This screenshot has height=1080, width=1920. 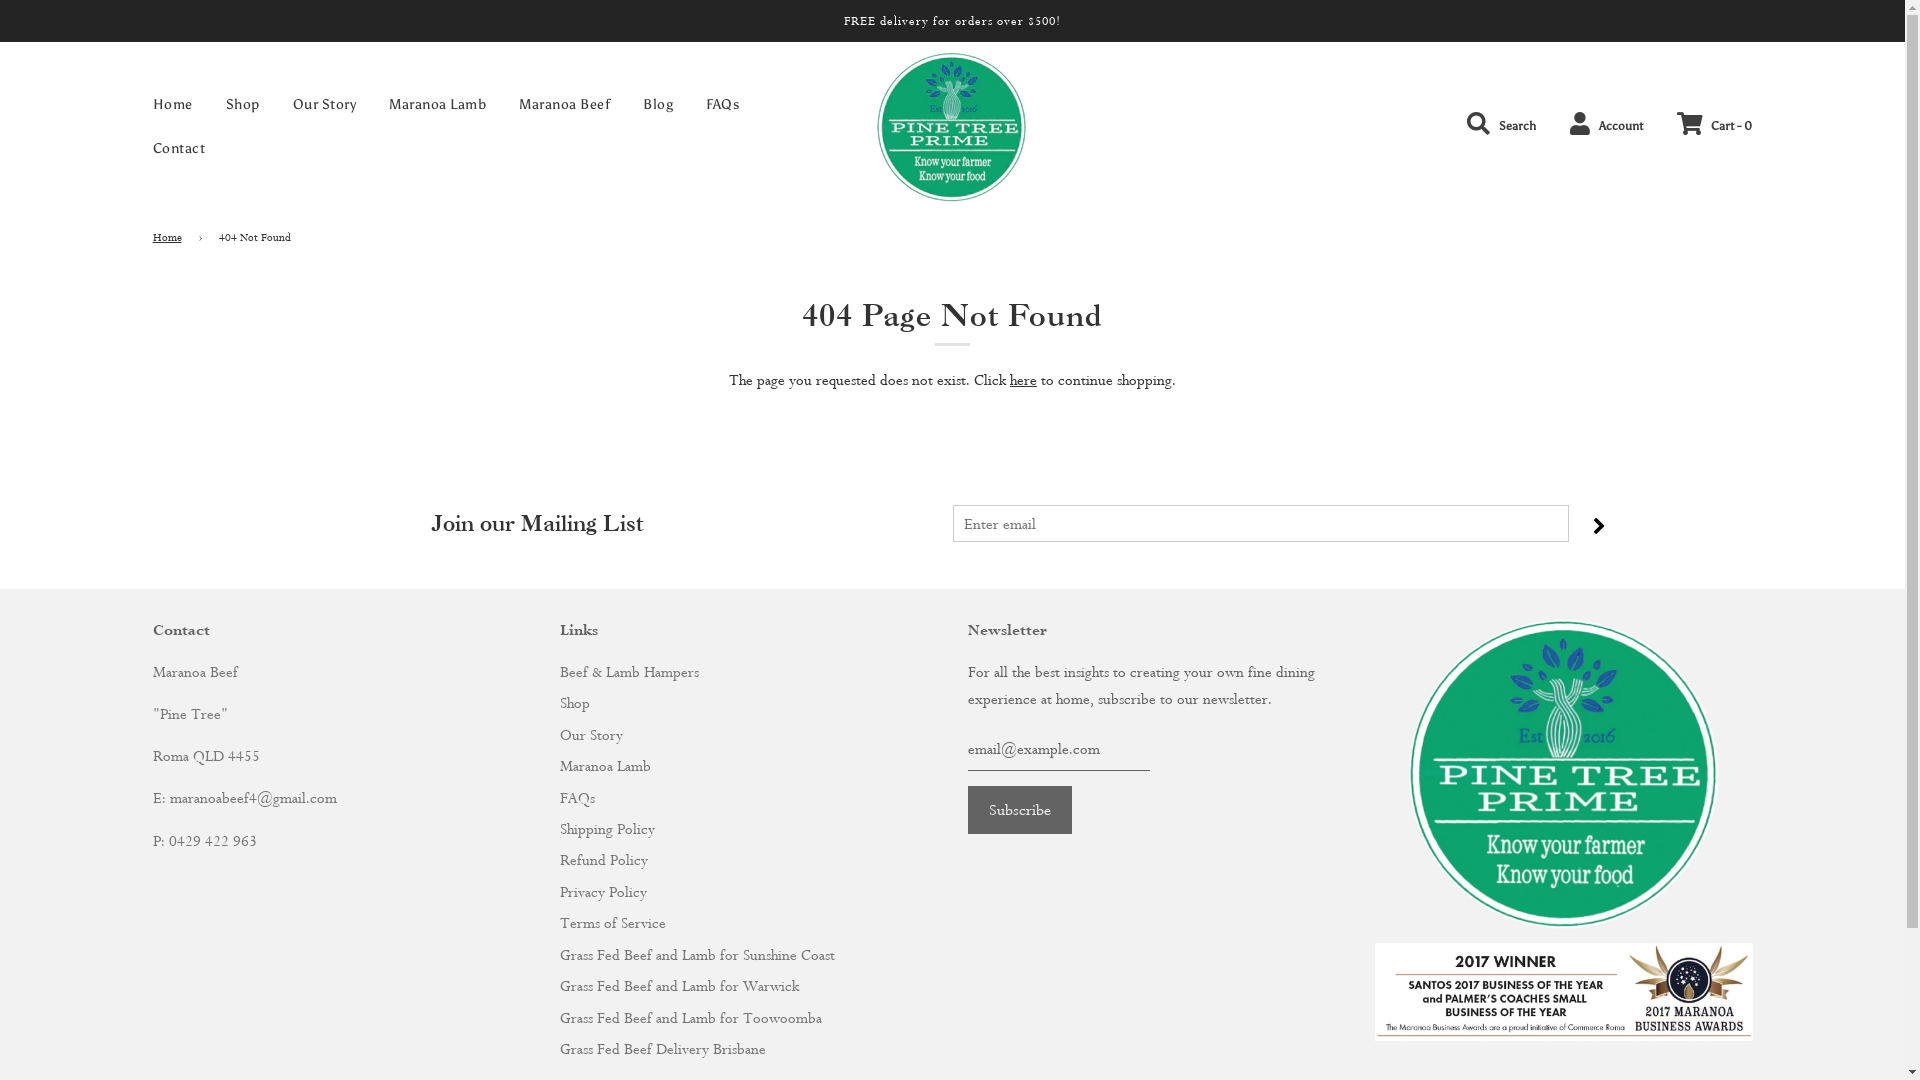 What do you see at coordinates (606, 766) in the screenshot?
I see `Maranoa Lamb` at bounding box center [606, 766].